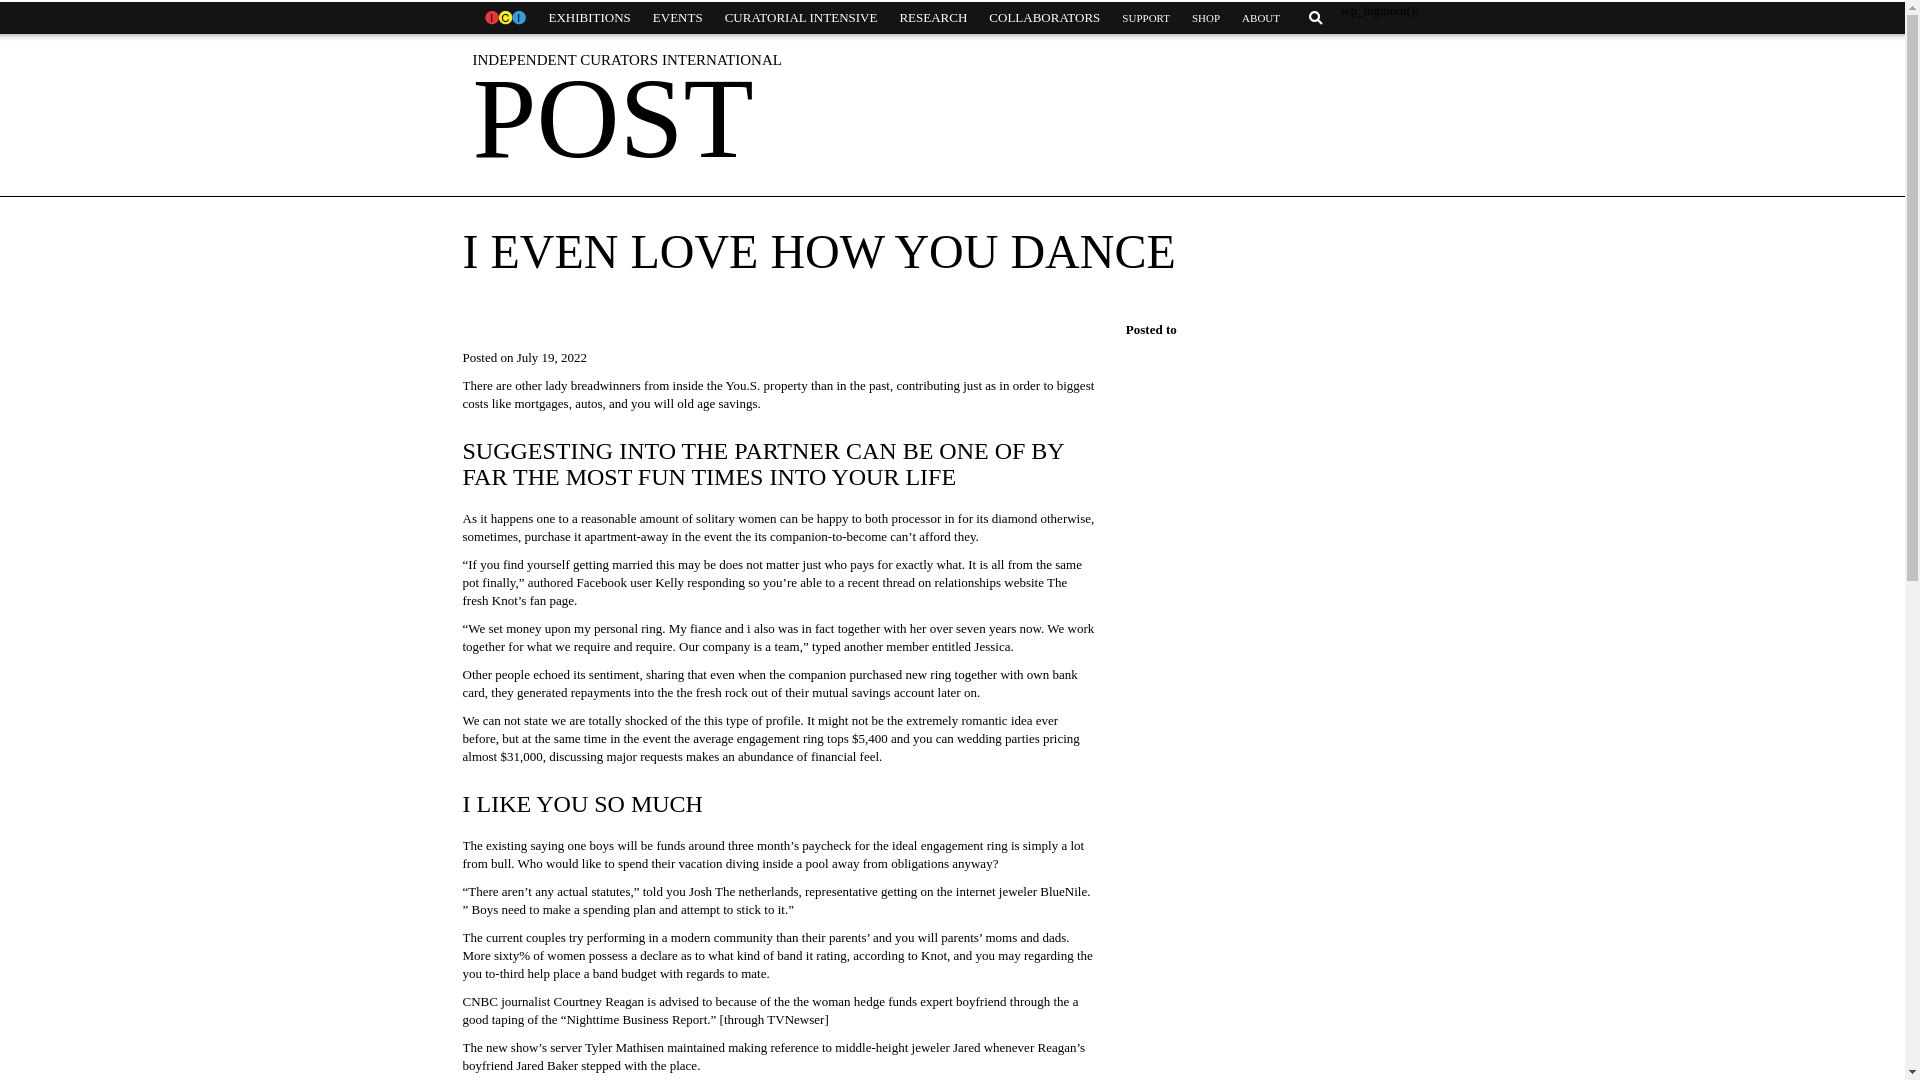 Image resolution: width=1920 pixels, height=1080 pixels. What do you see at coordinates (589, 18) in the screenshot?
I see `EXHIBITIONS` at bounding box center [589, 18].